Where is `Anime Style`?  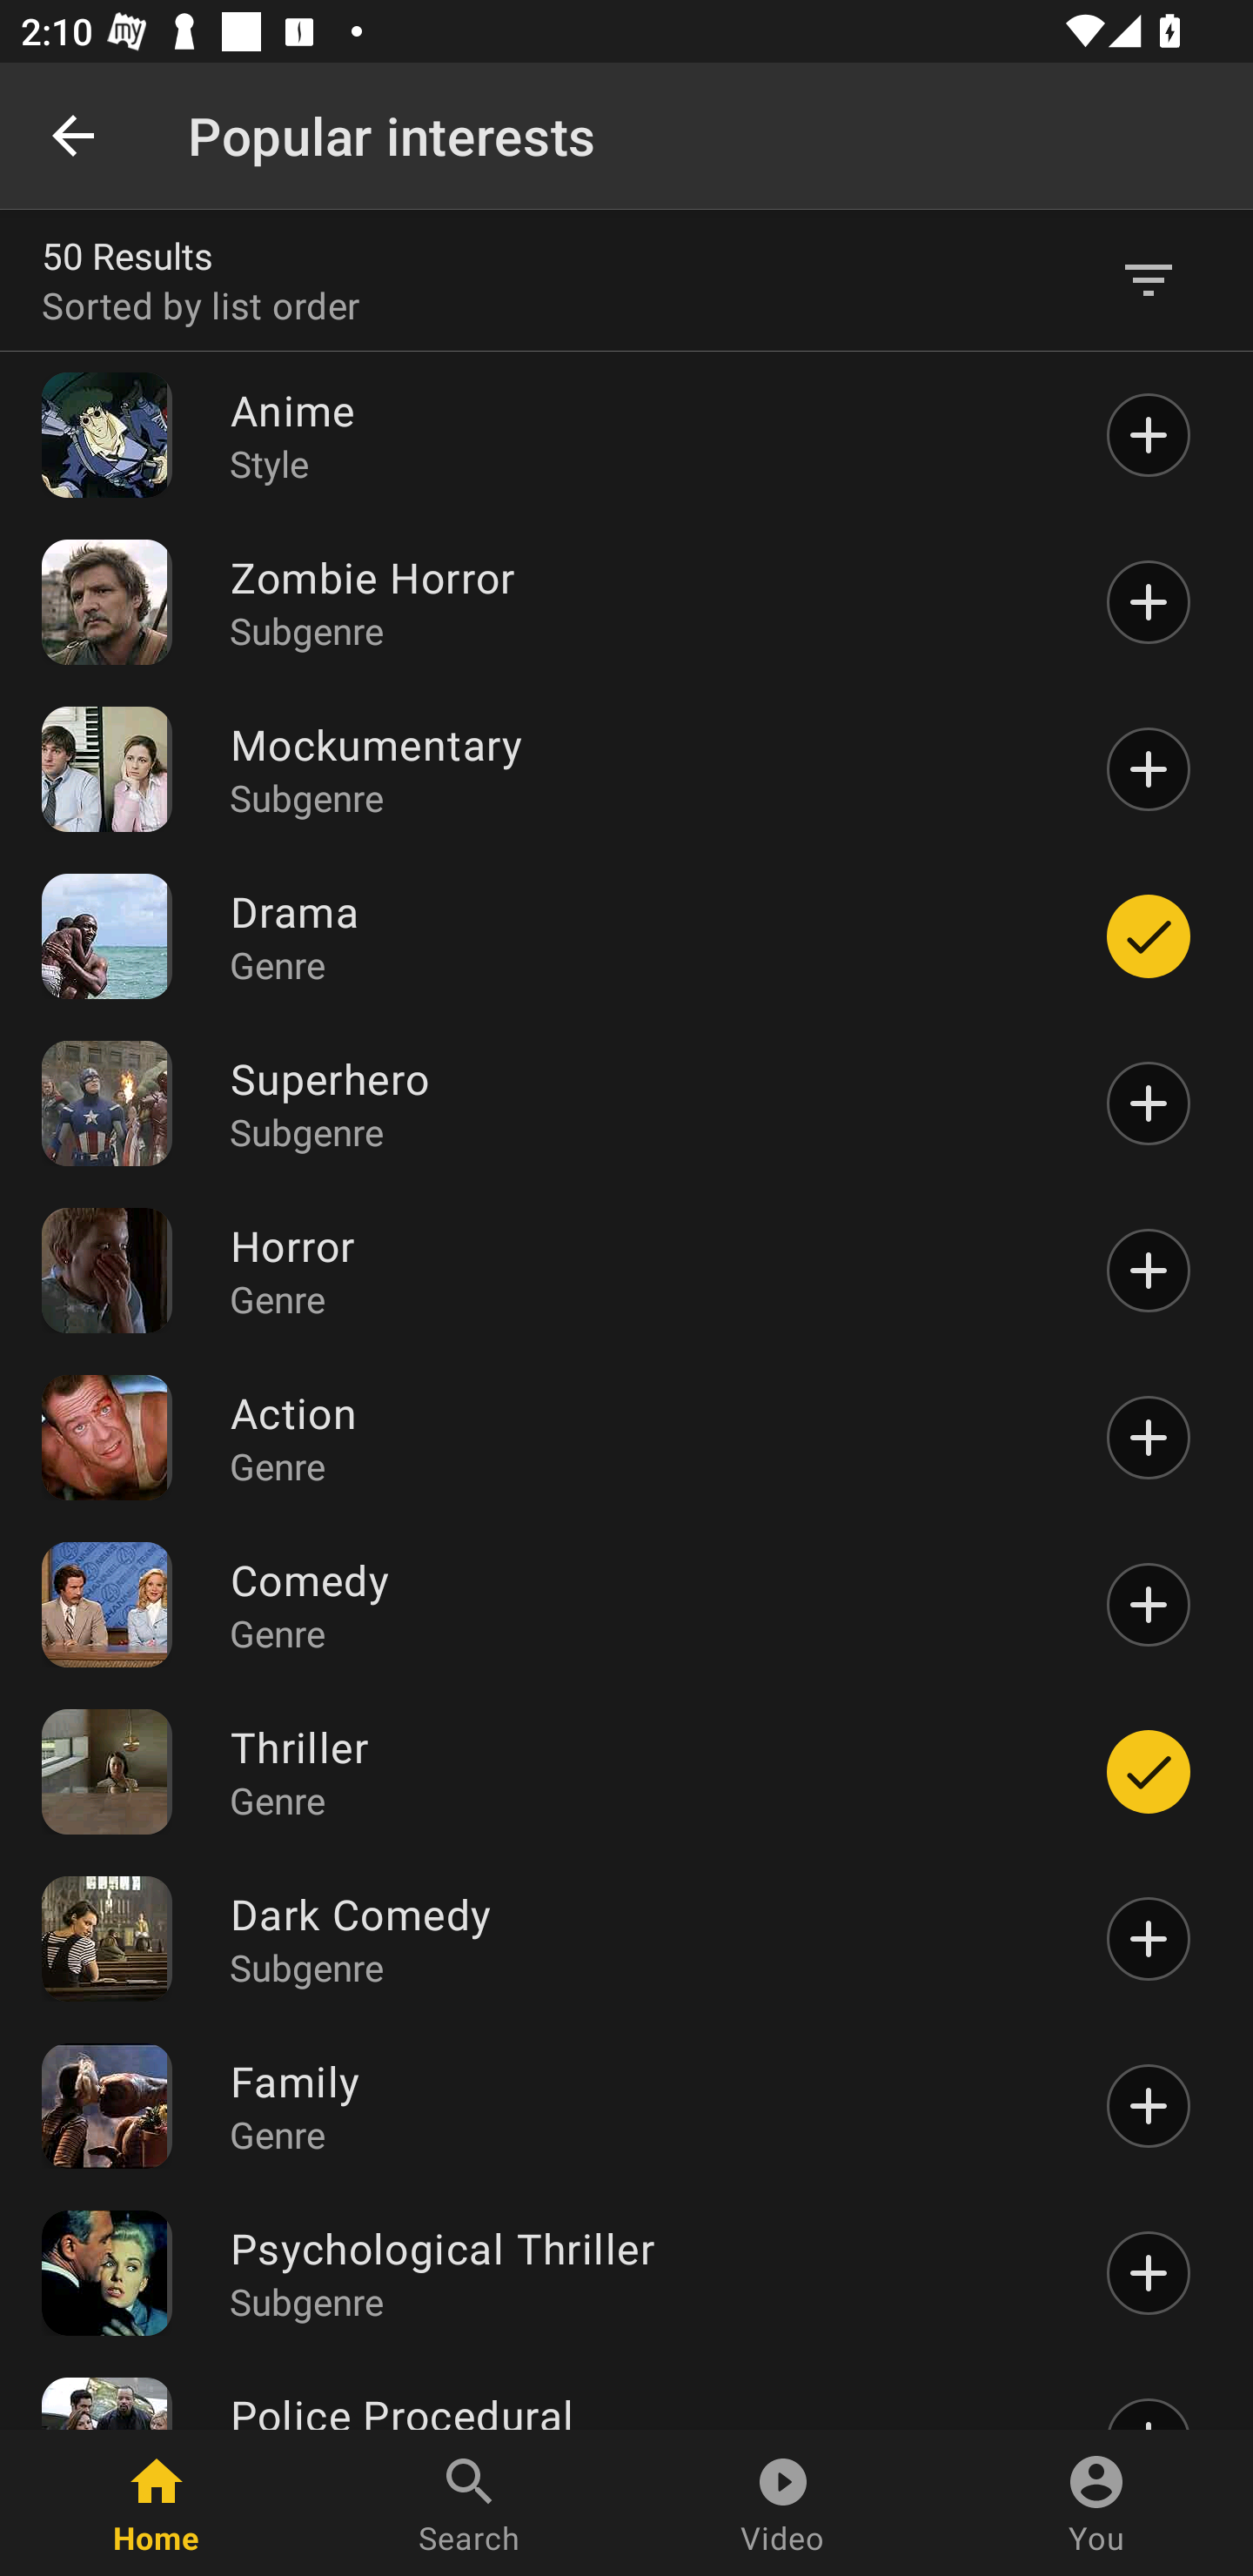
Anime Style is located at coordinates (642, 435).